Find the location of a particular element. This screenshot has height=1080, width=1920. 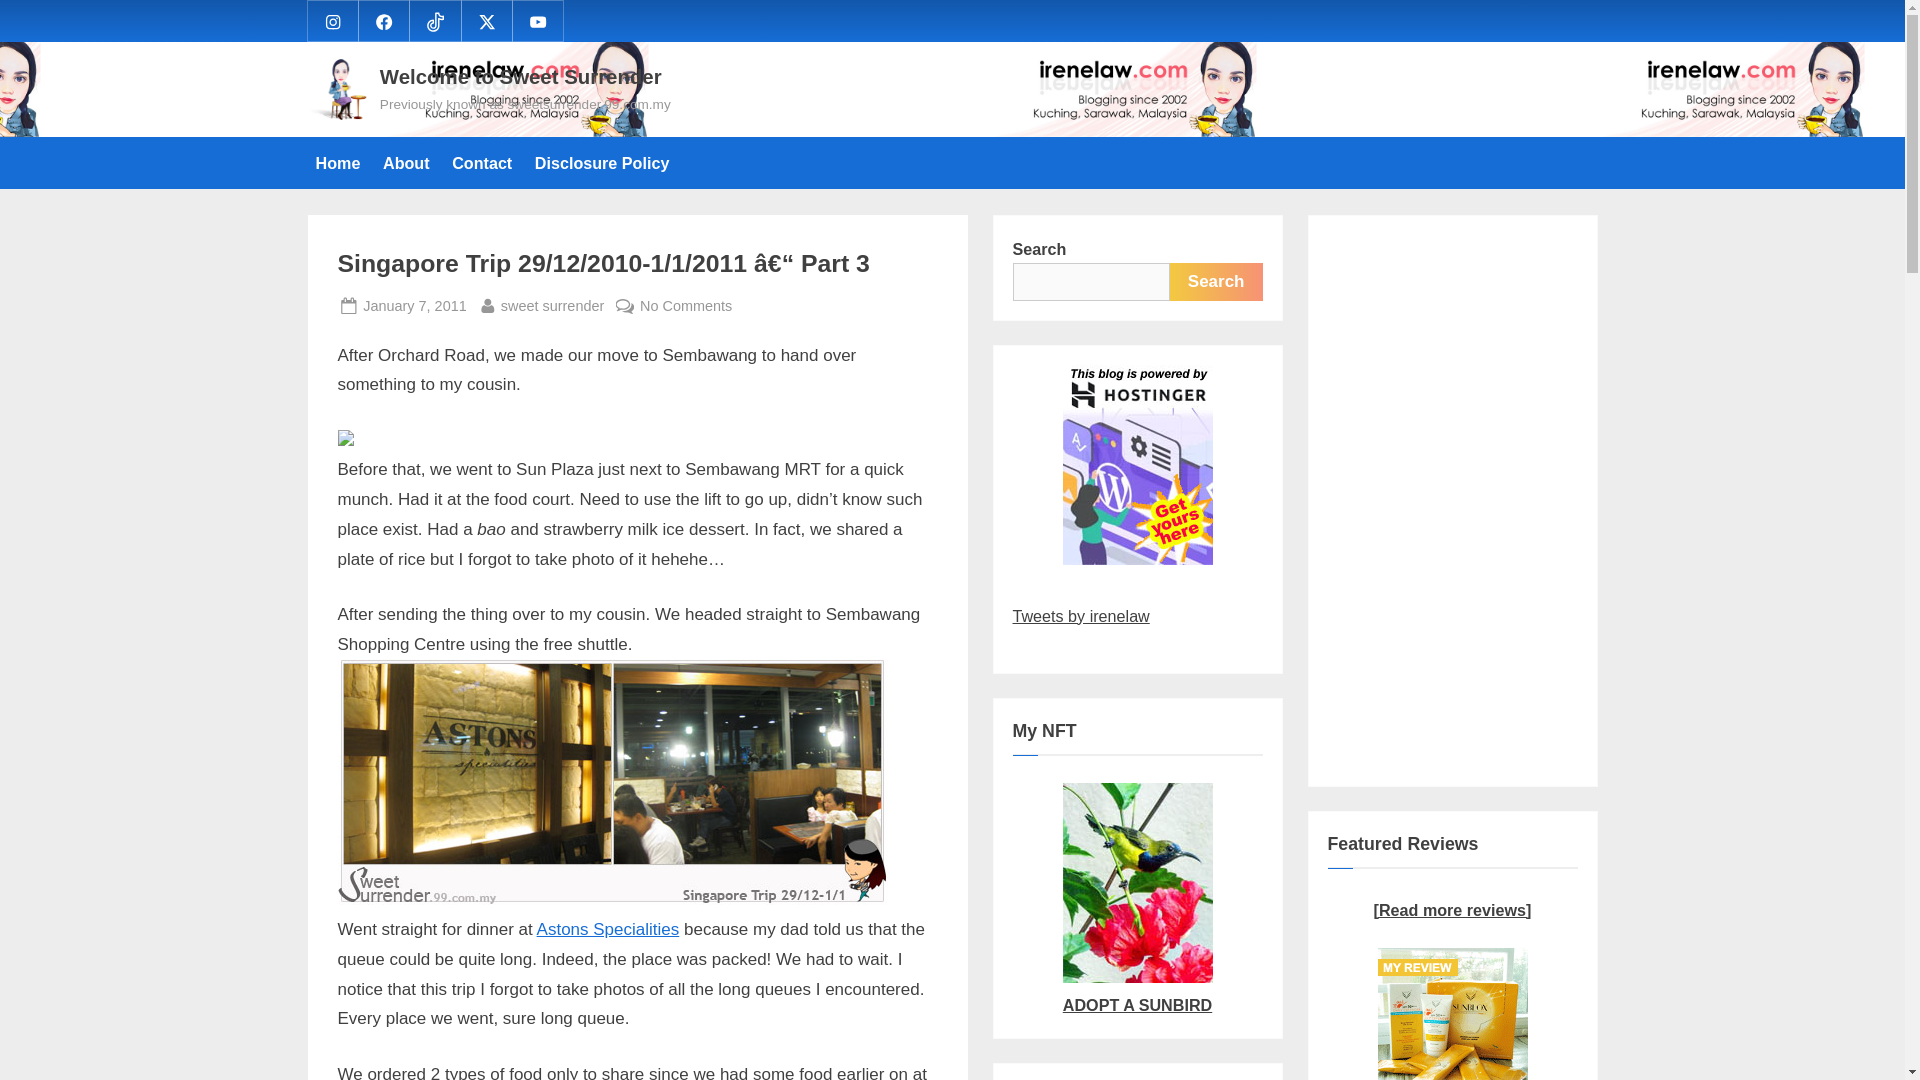

TikTok is located at coordinates (434, 20).